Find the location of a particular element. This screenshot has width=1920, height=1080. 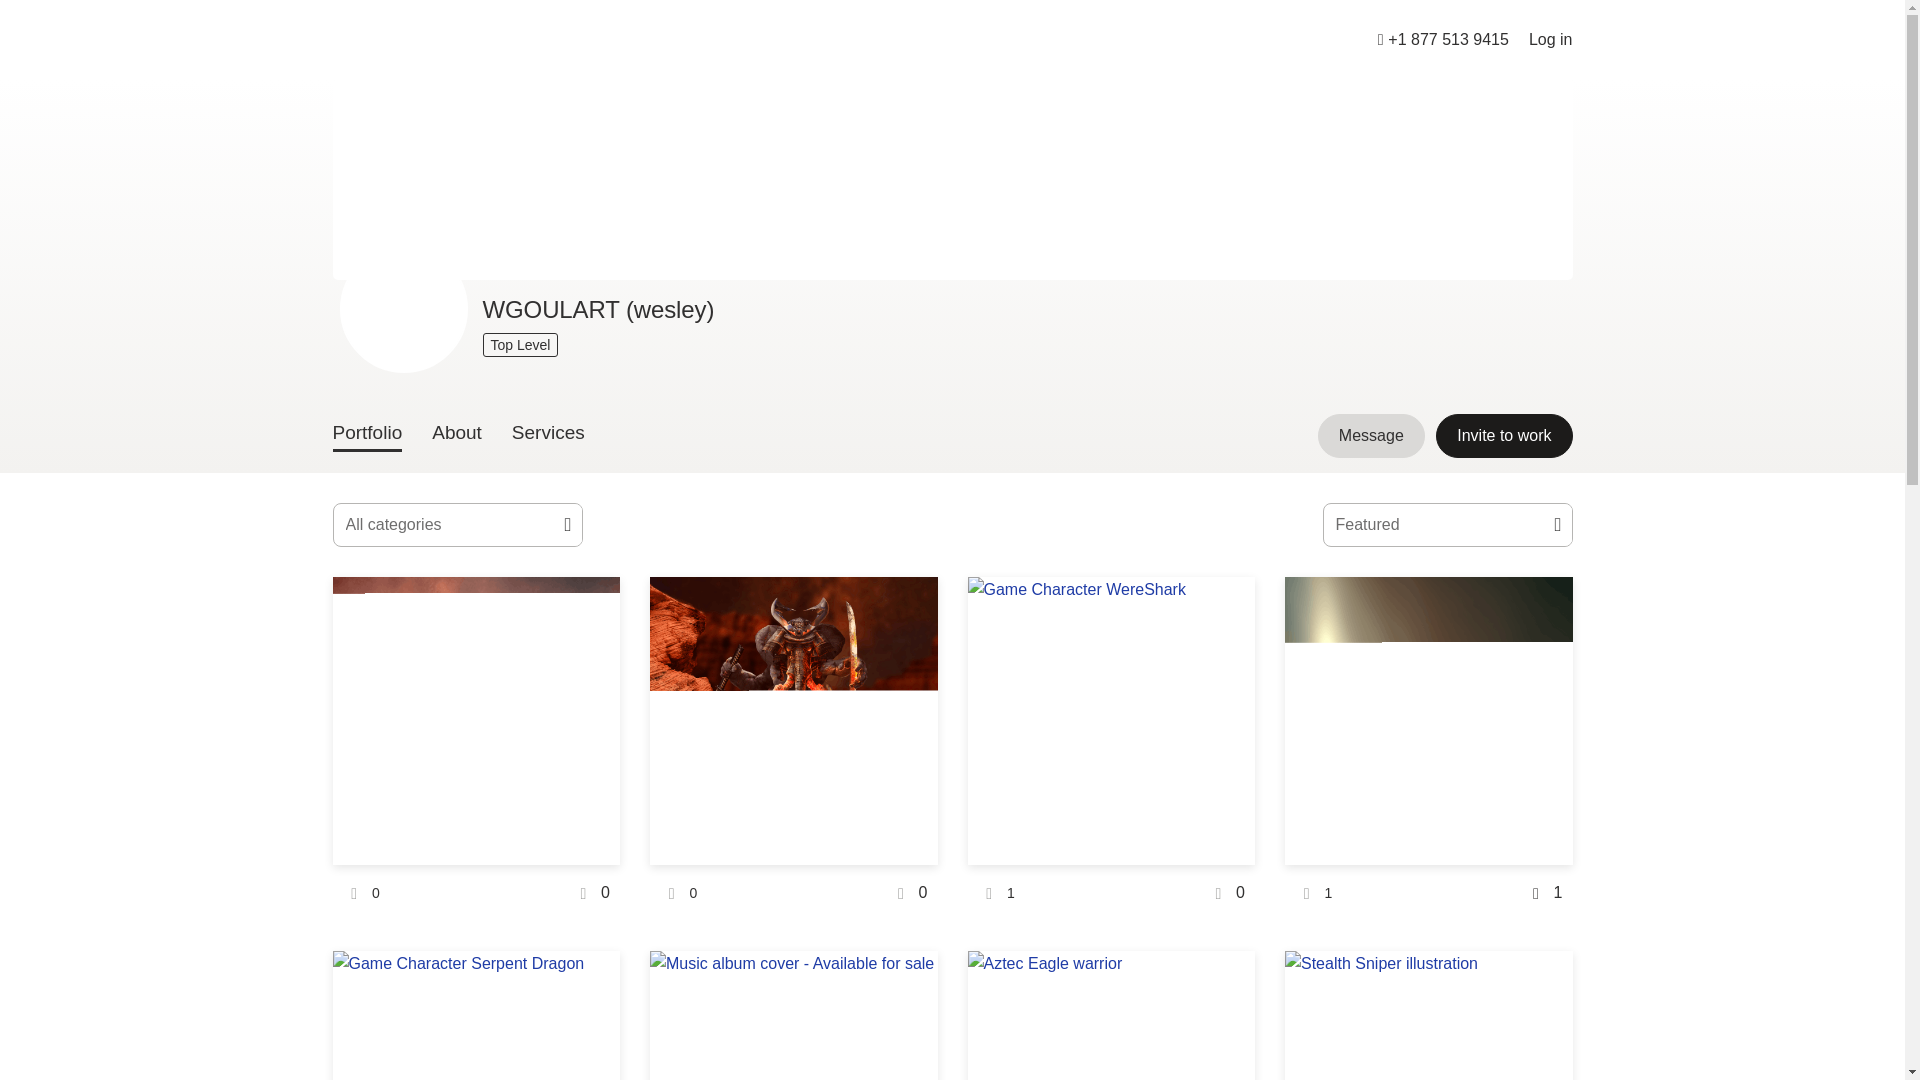

Monster created for a NFT GAME is located at coordinates (476, 964).